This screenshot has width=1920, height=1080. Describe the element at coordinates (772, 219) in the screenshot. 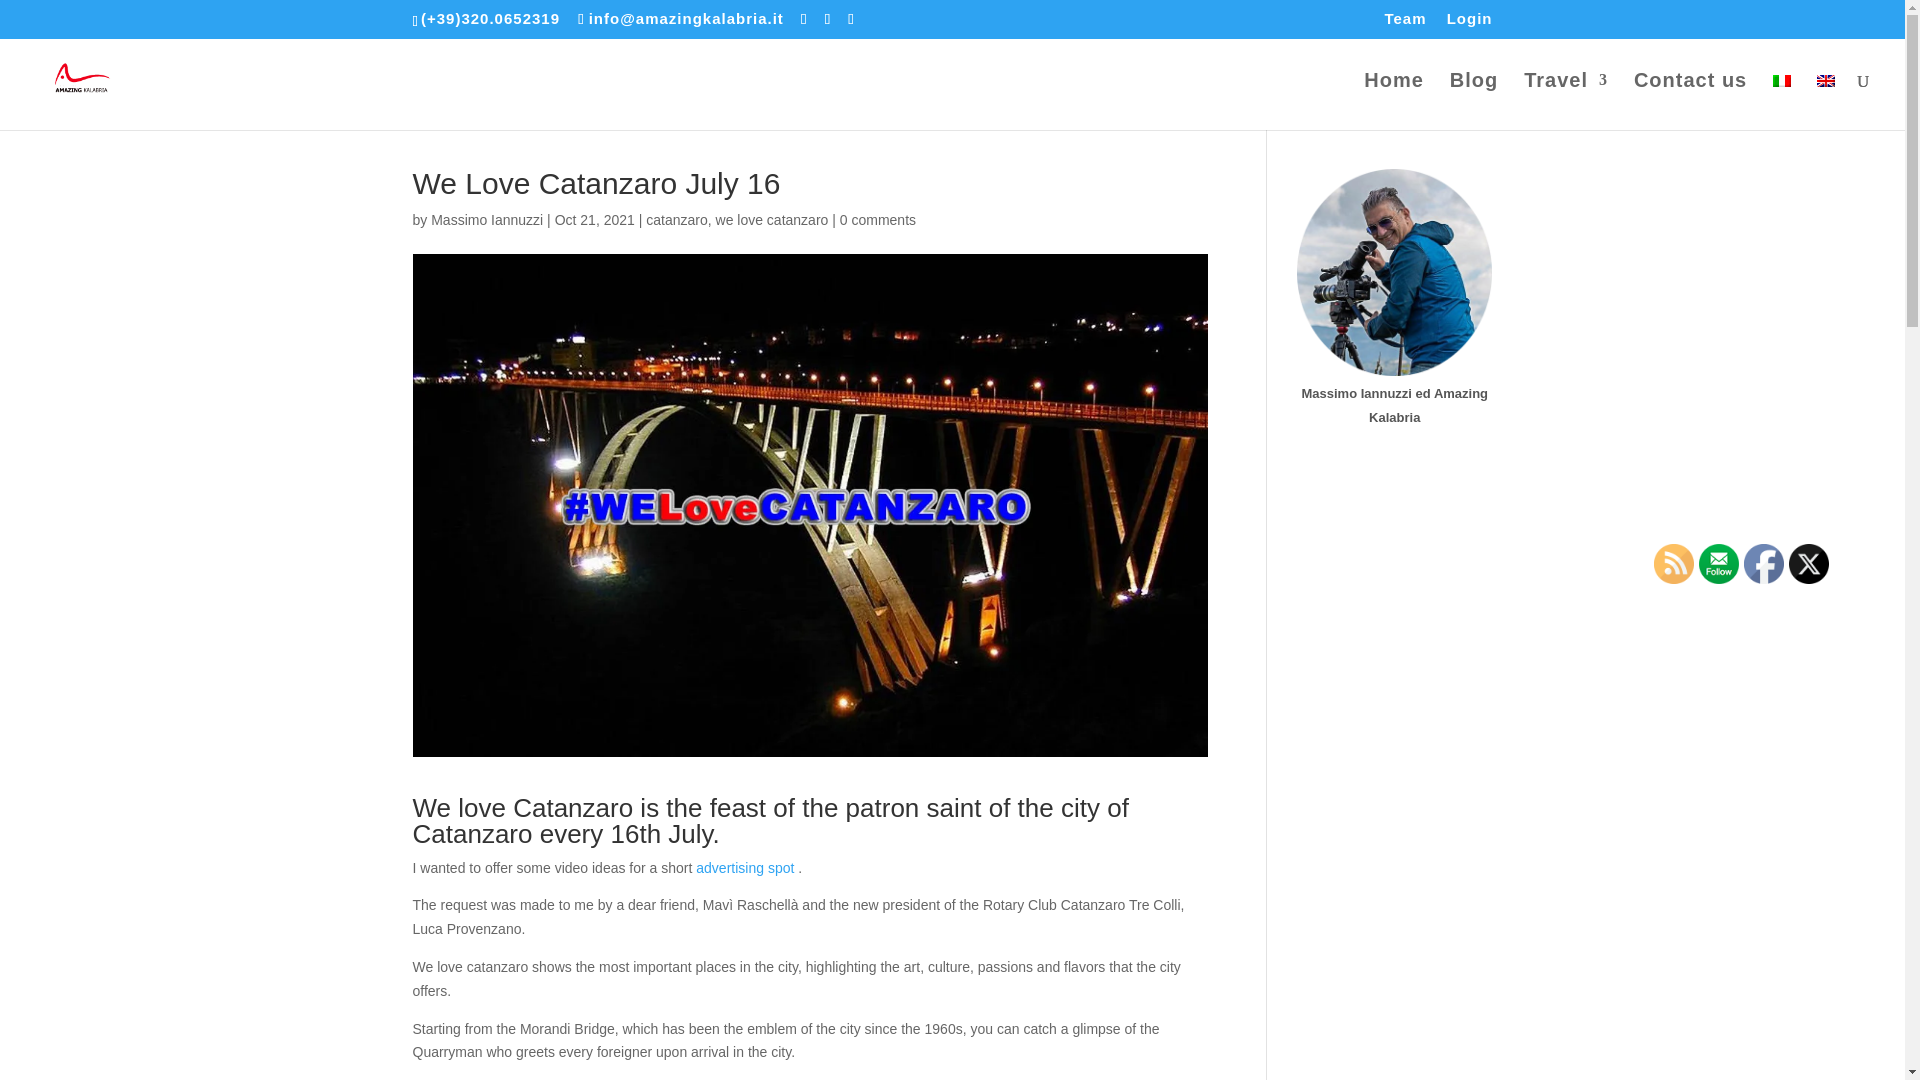

I see `we love catanzaro` at that location.